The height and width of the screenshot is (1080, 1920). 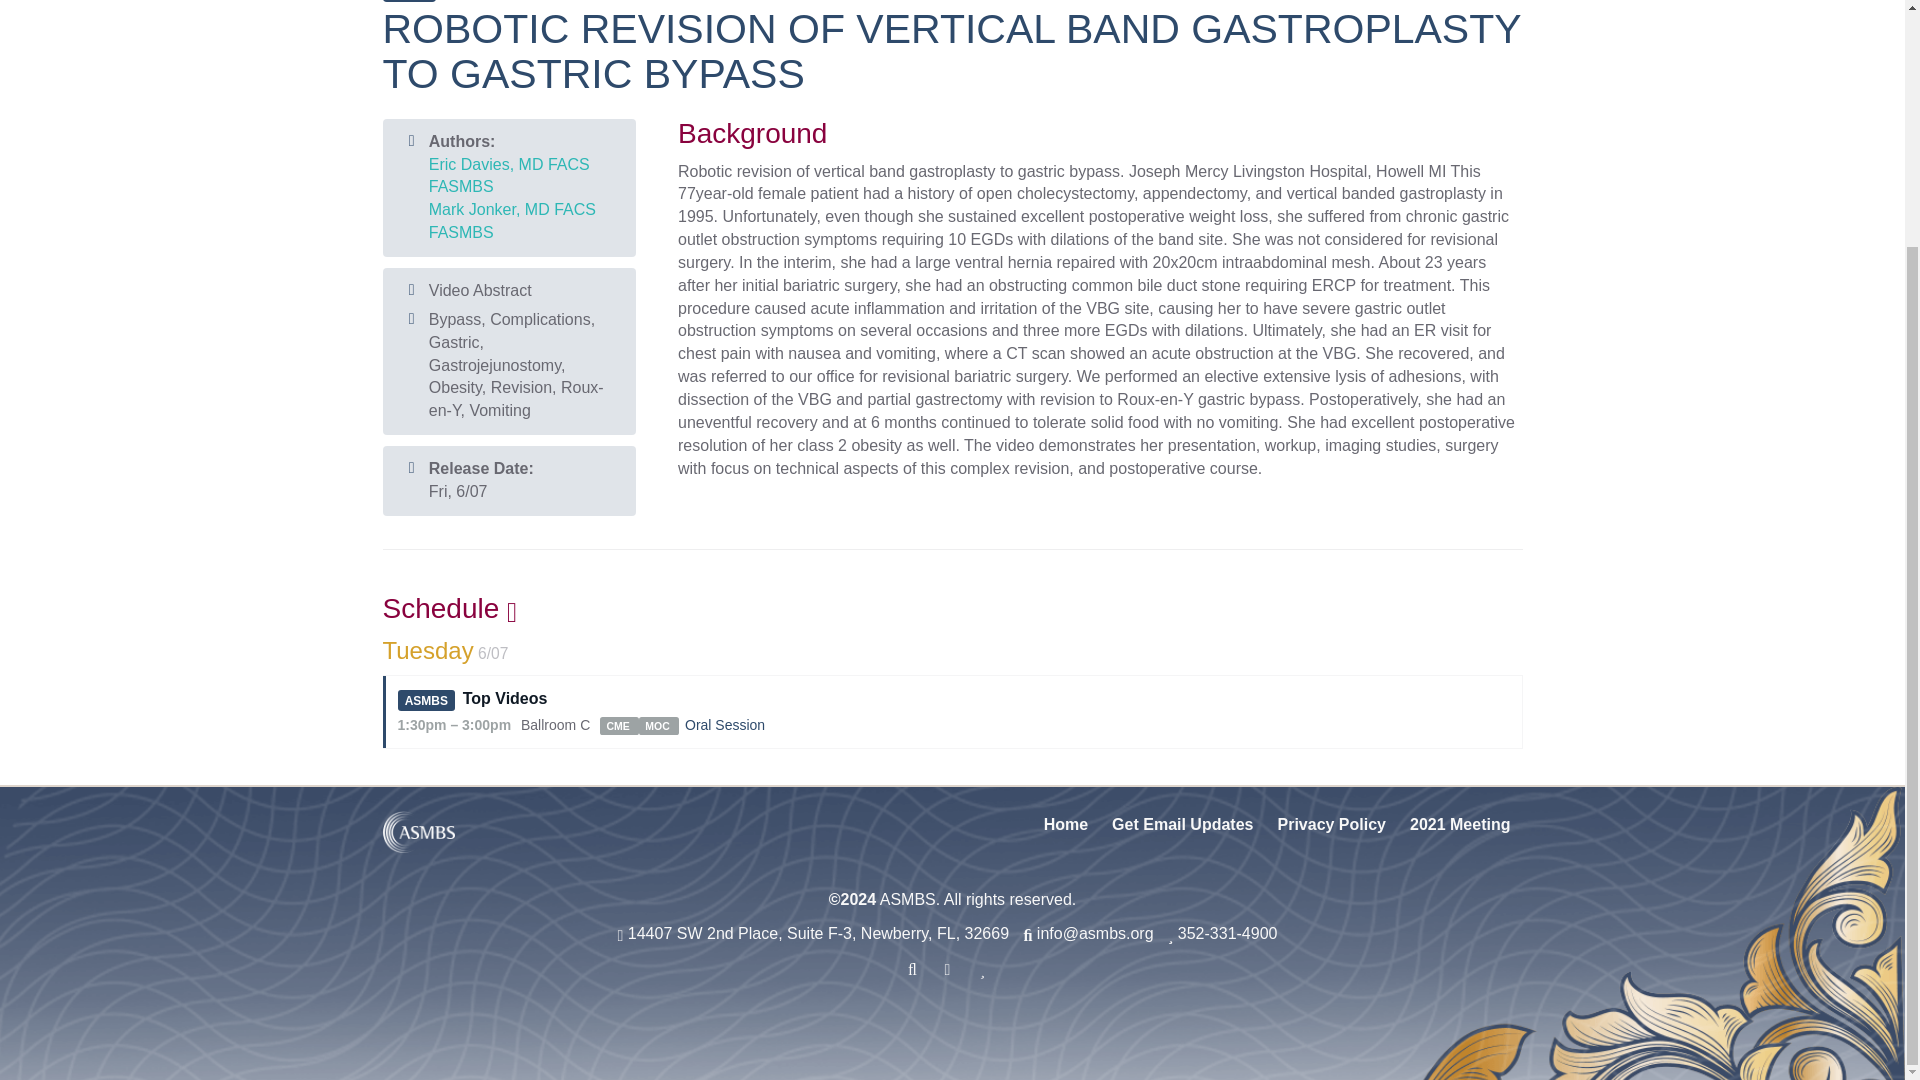 I want to click on Privacy Policy, so click(x=1331, y=825).